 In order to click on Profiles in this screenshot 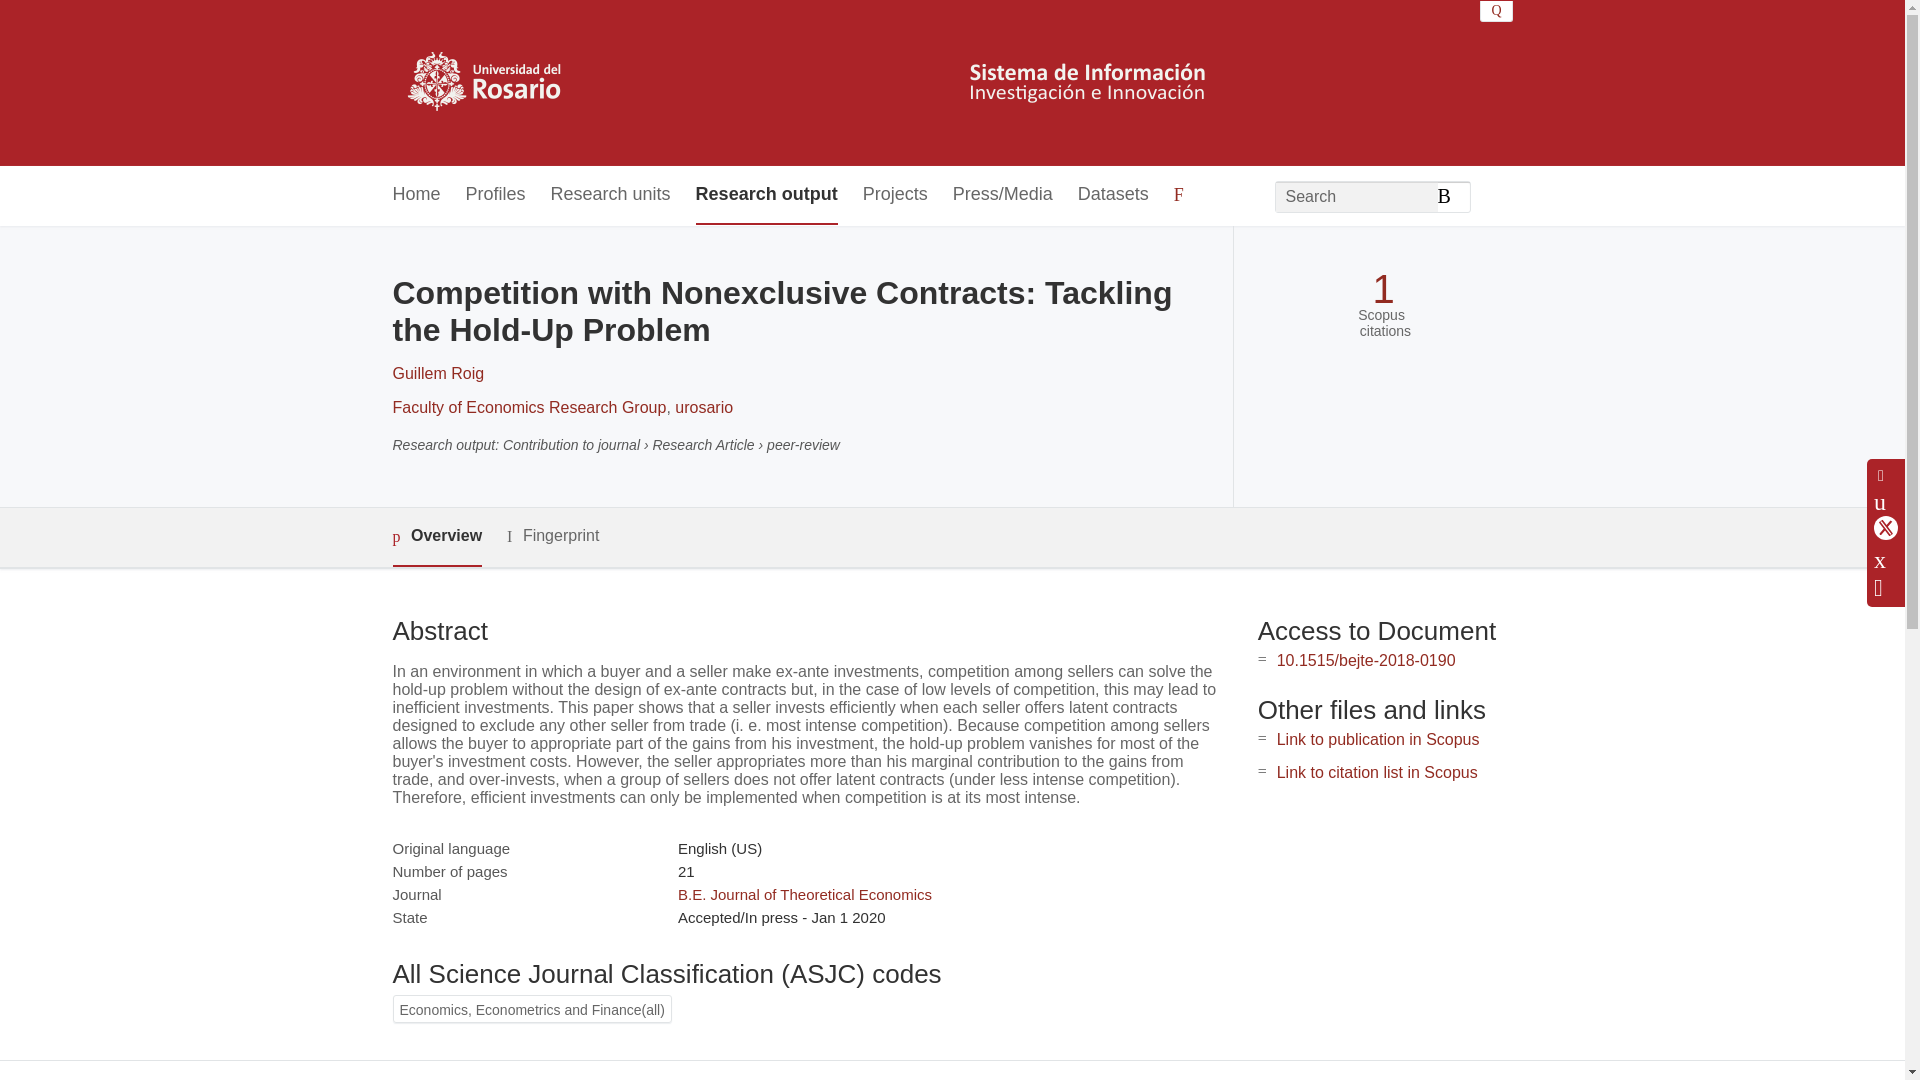, I will do `click(496, 195)`.